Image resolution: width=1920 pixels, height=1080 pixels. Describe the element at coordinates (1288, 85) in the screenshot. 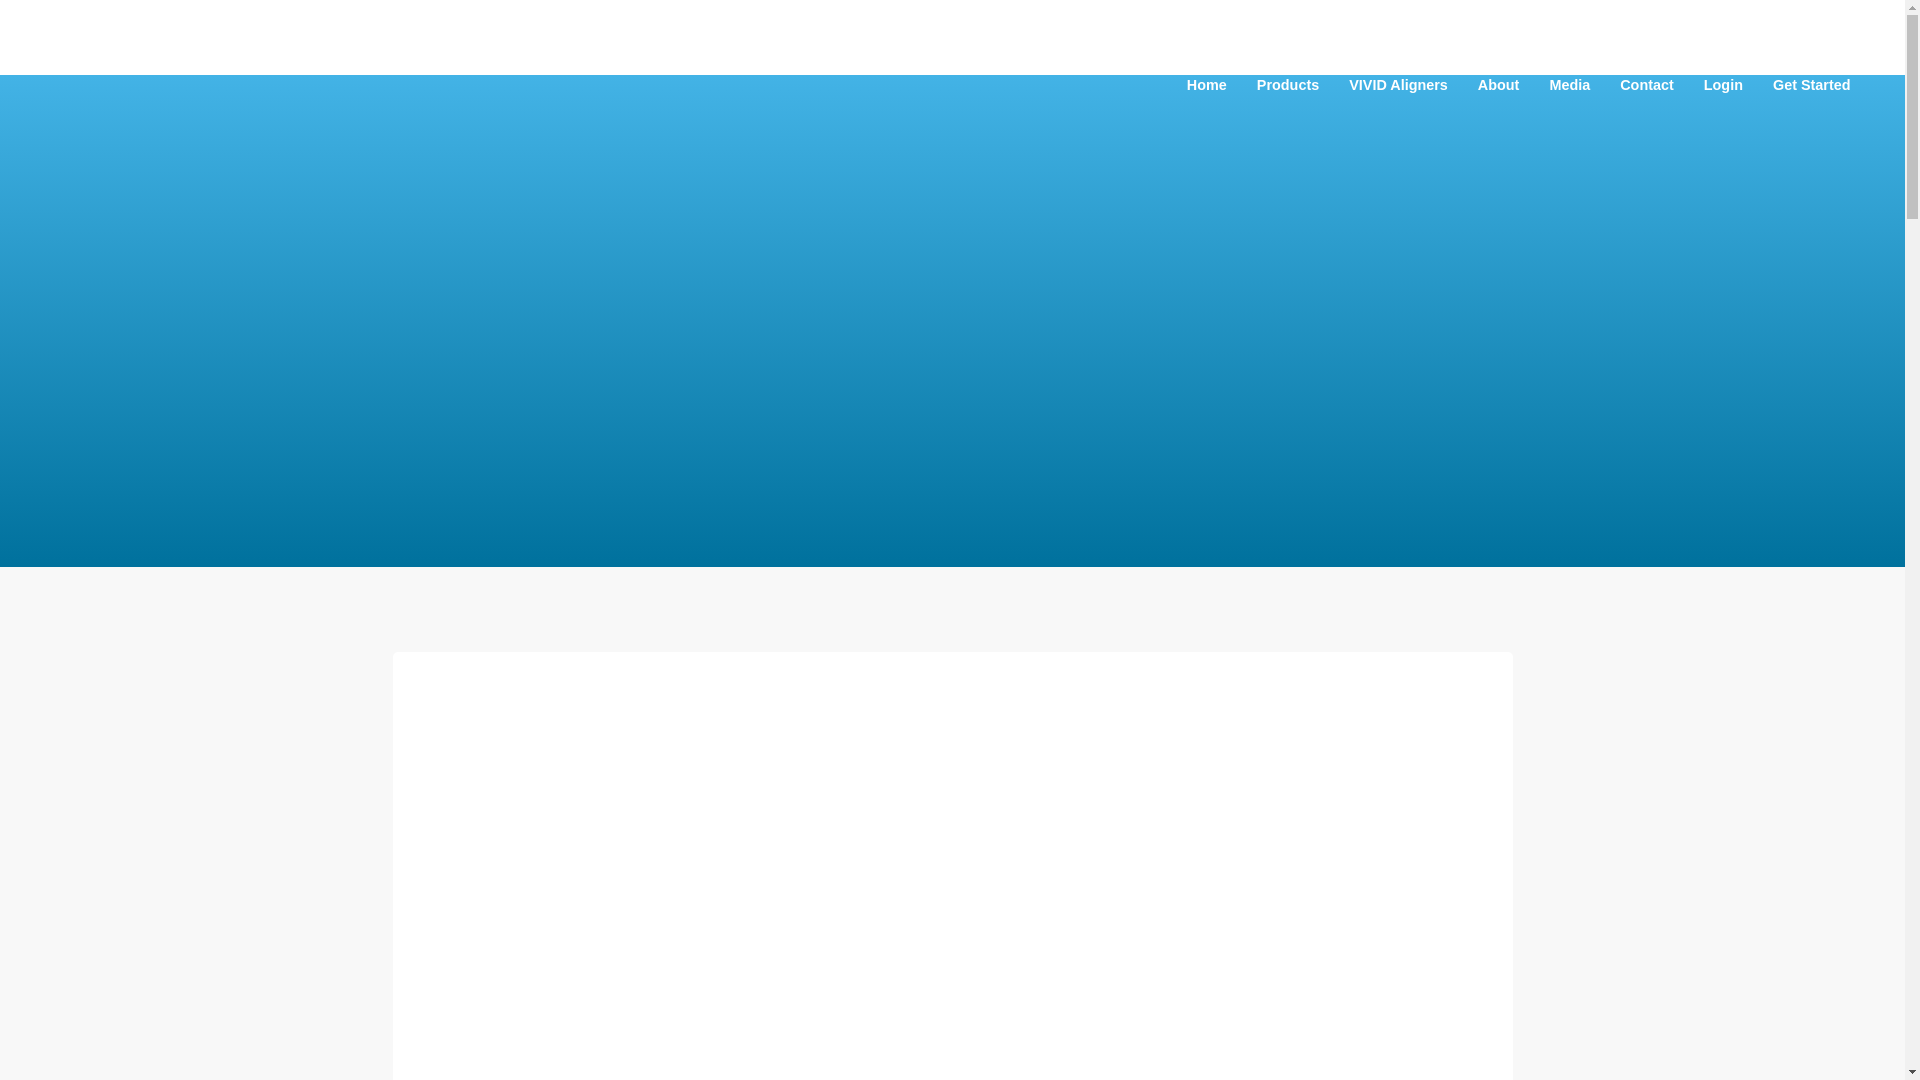

I see `Products` at that location.